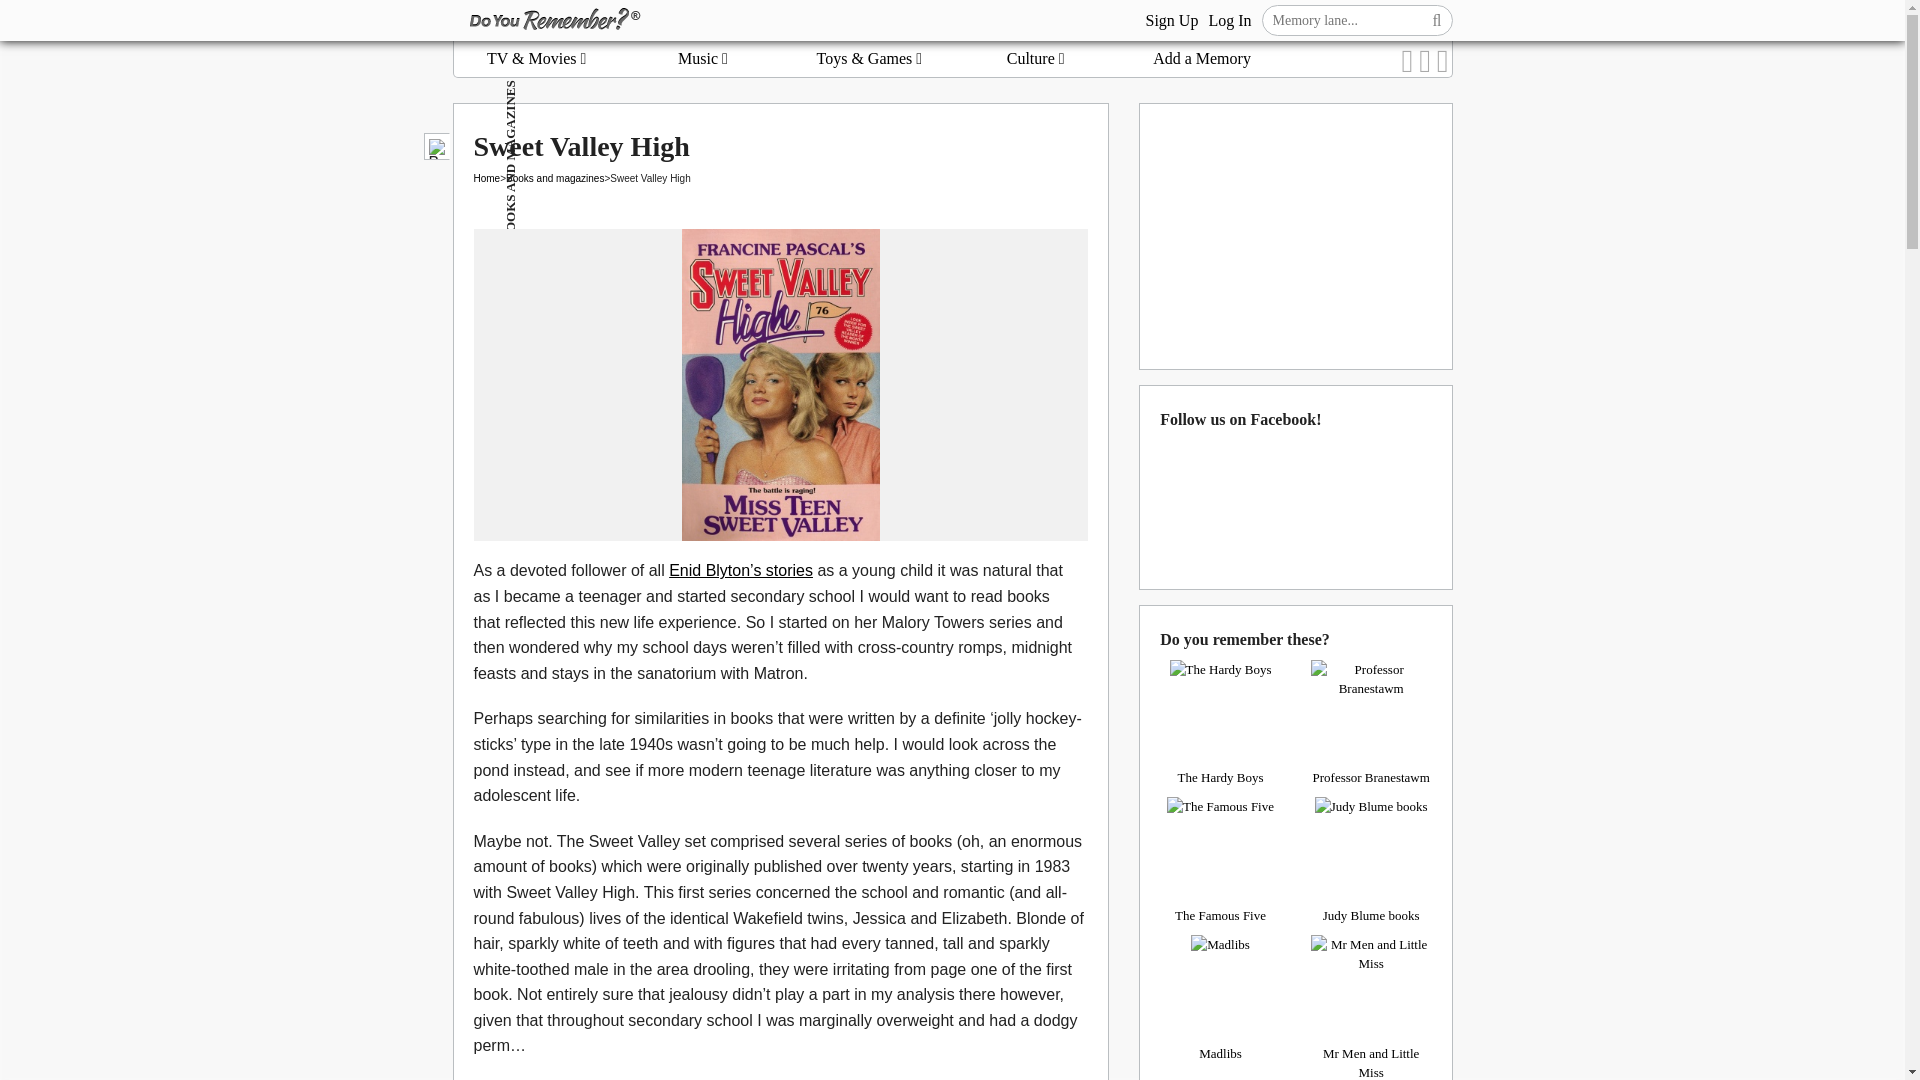 The width and height of the screenshot is (1920, 1080). What do you see at coordinates (1036, 58) in the screenshot?
I see `Culture` at bounding box center [1036, 58].